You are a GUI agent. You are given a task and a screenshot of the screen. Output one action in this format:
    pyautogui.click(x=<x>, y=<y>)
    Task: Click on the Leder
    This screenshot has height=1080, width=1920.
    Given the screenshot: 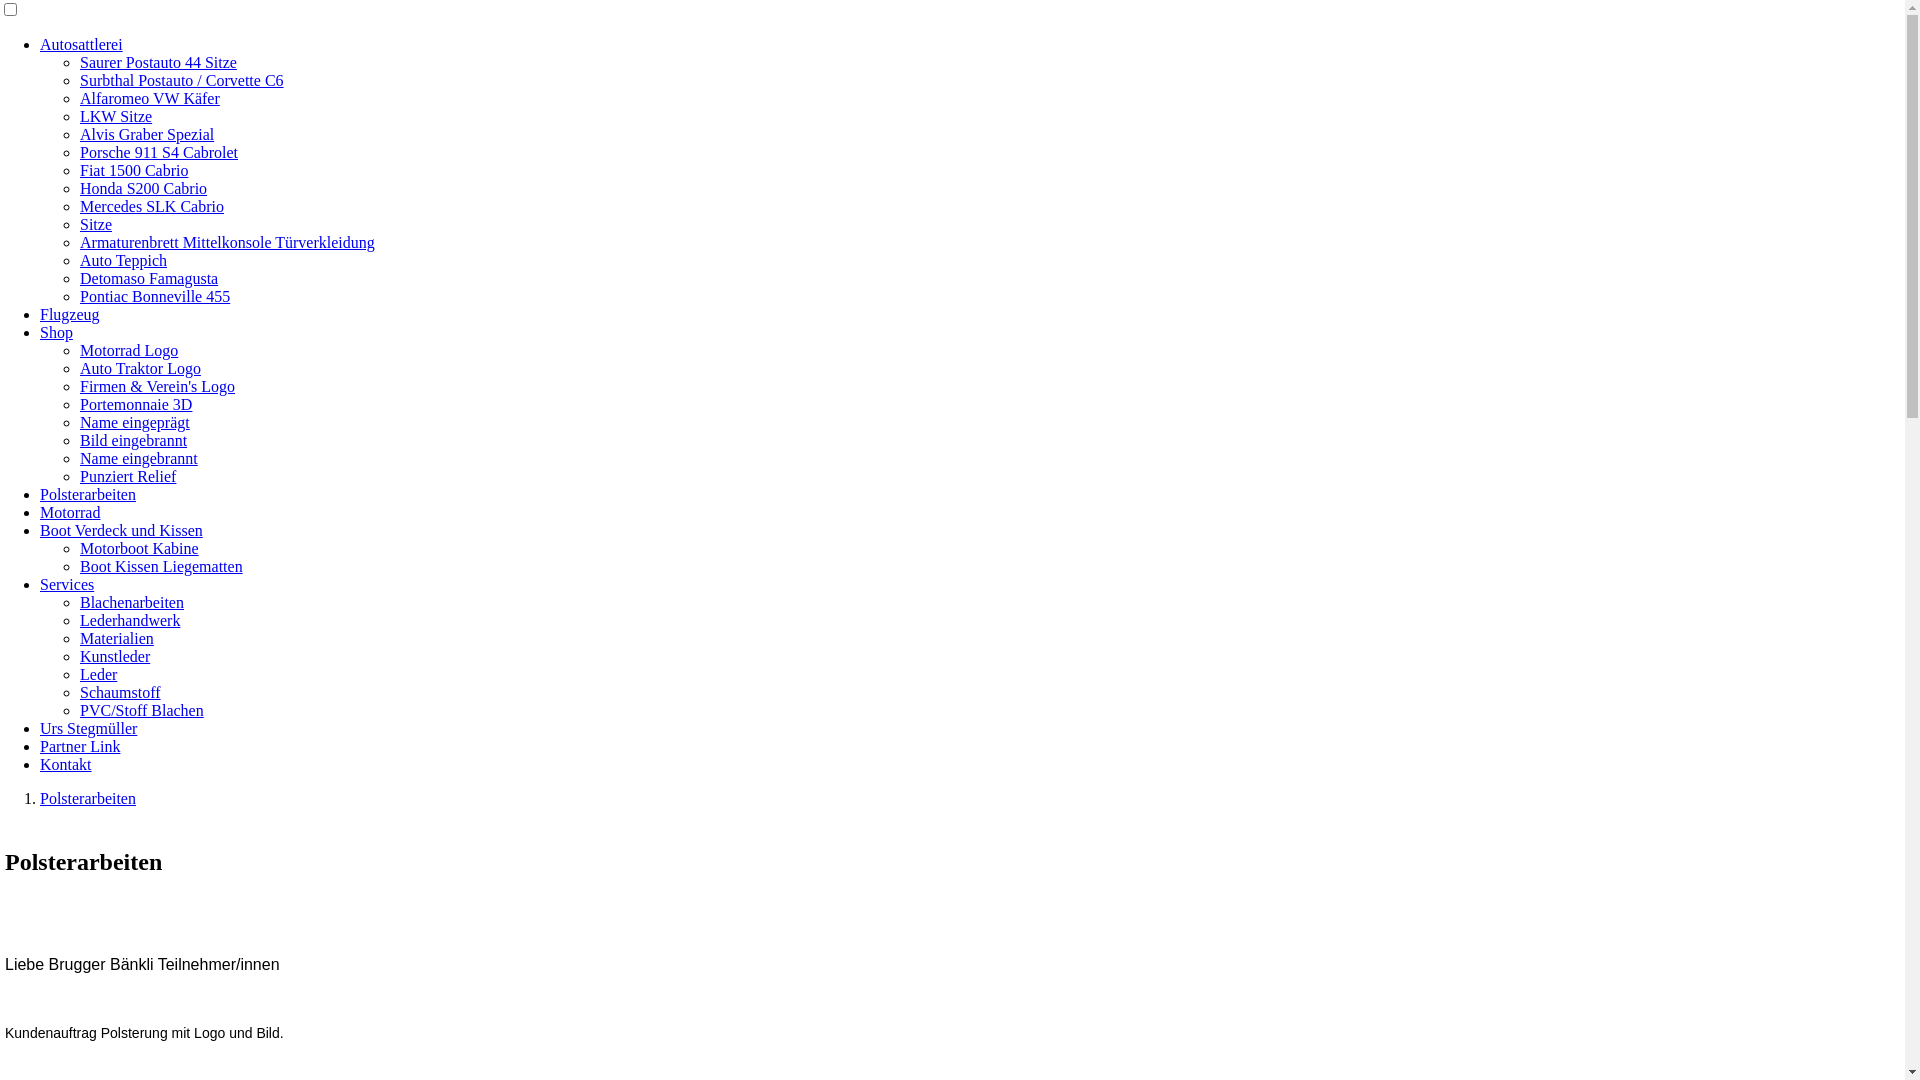 What is the action you would take?
    pyautogui.click(x=98, y=674)
    